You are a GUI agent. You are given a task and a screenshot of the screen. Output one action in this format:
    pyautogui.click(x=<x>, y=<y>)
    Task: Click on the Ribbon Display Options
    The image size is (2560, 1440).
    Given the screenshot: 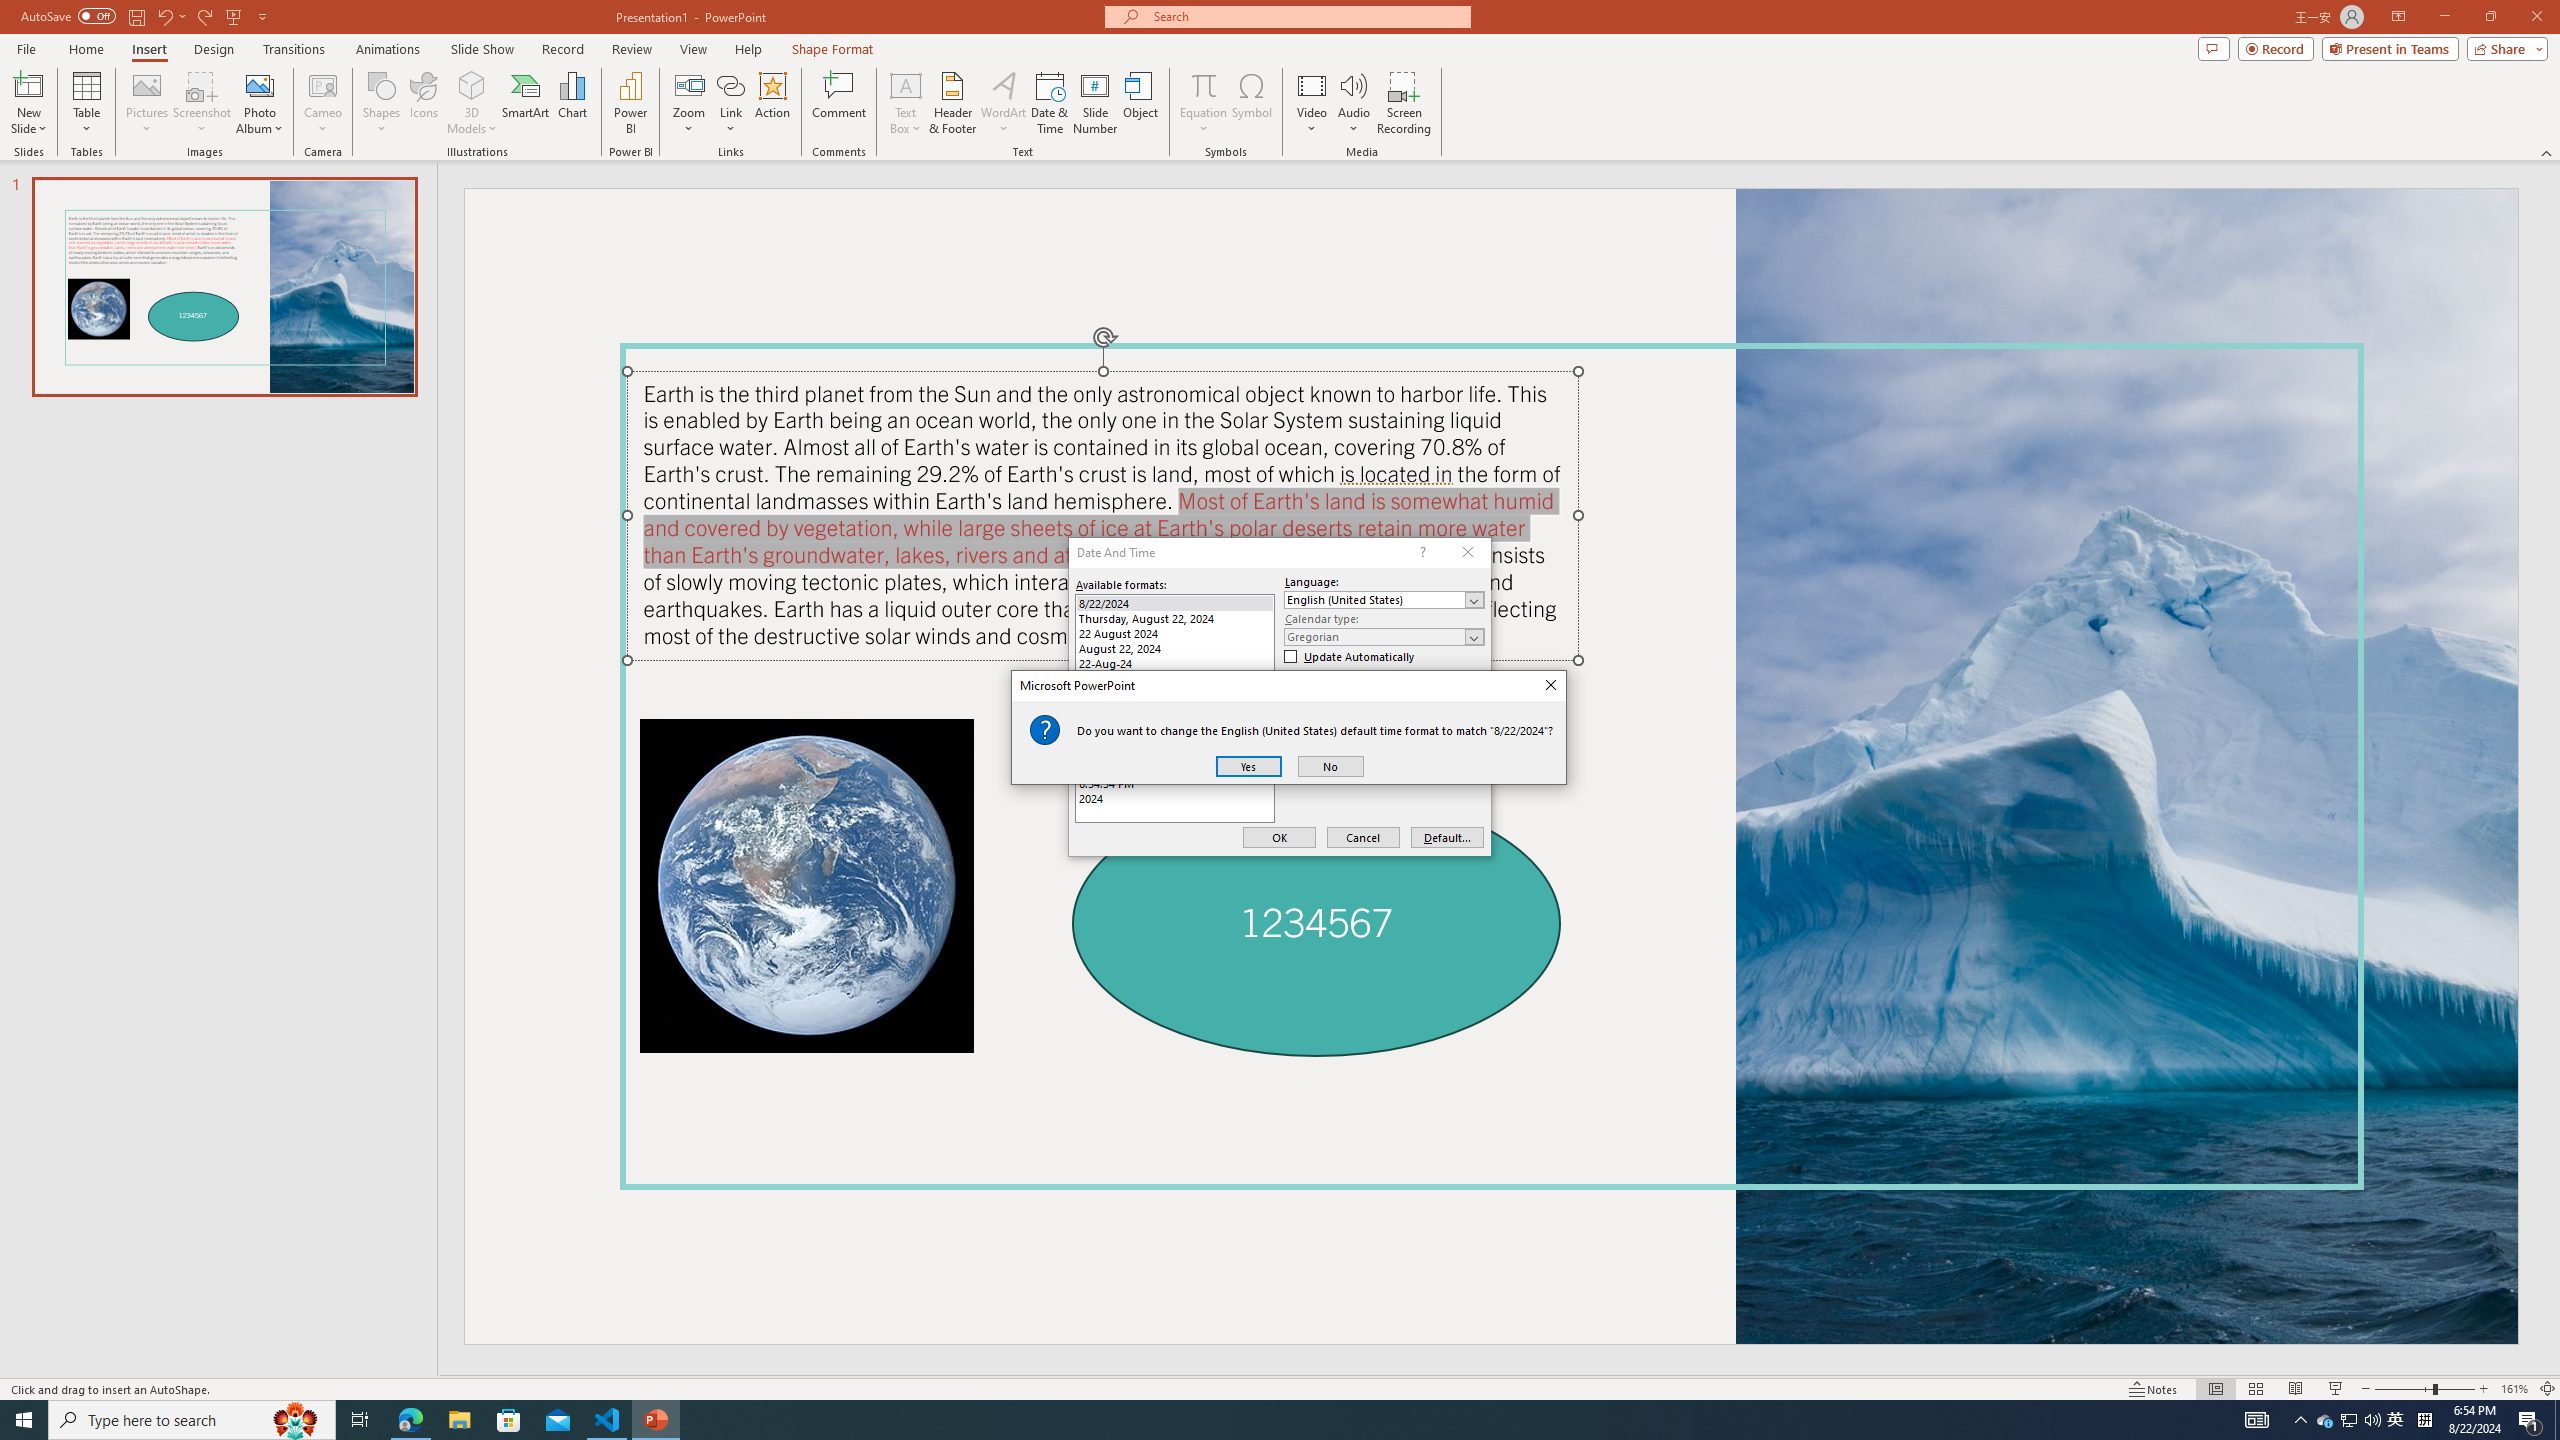 What is the action you would take?
    pyautogui.click(x=1232, y=1420)
    